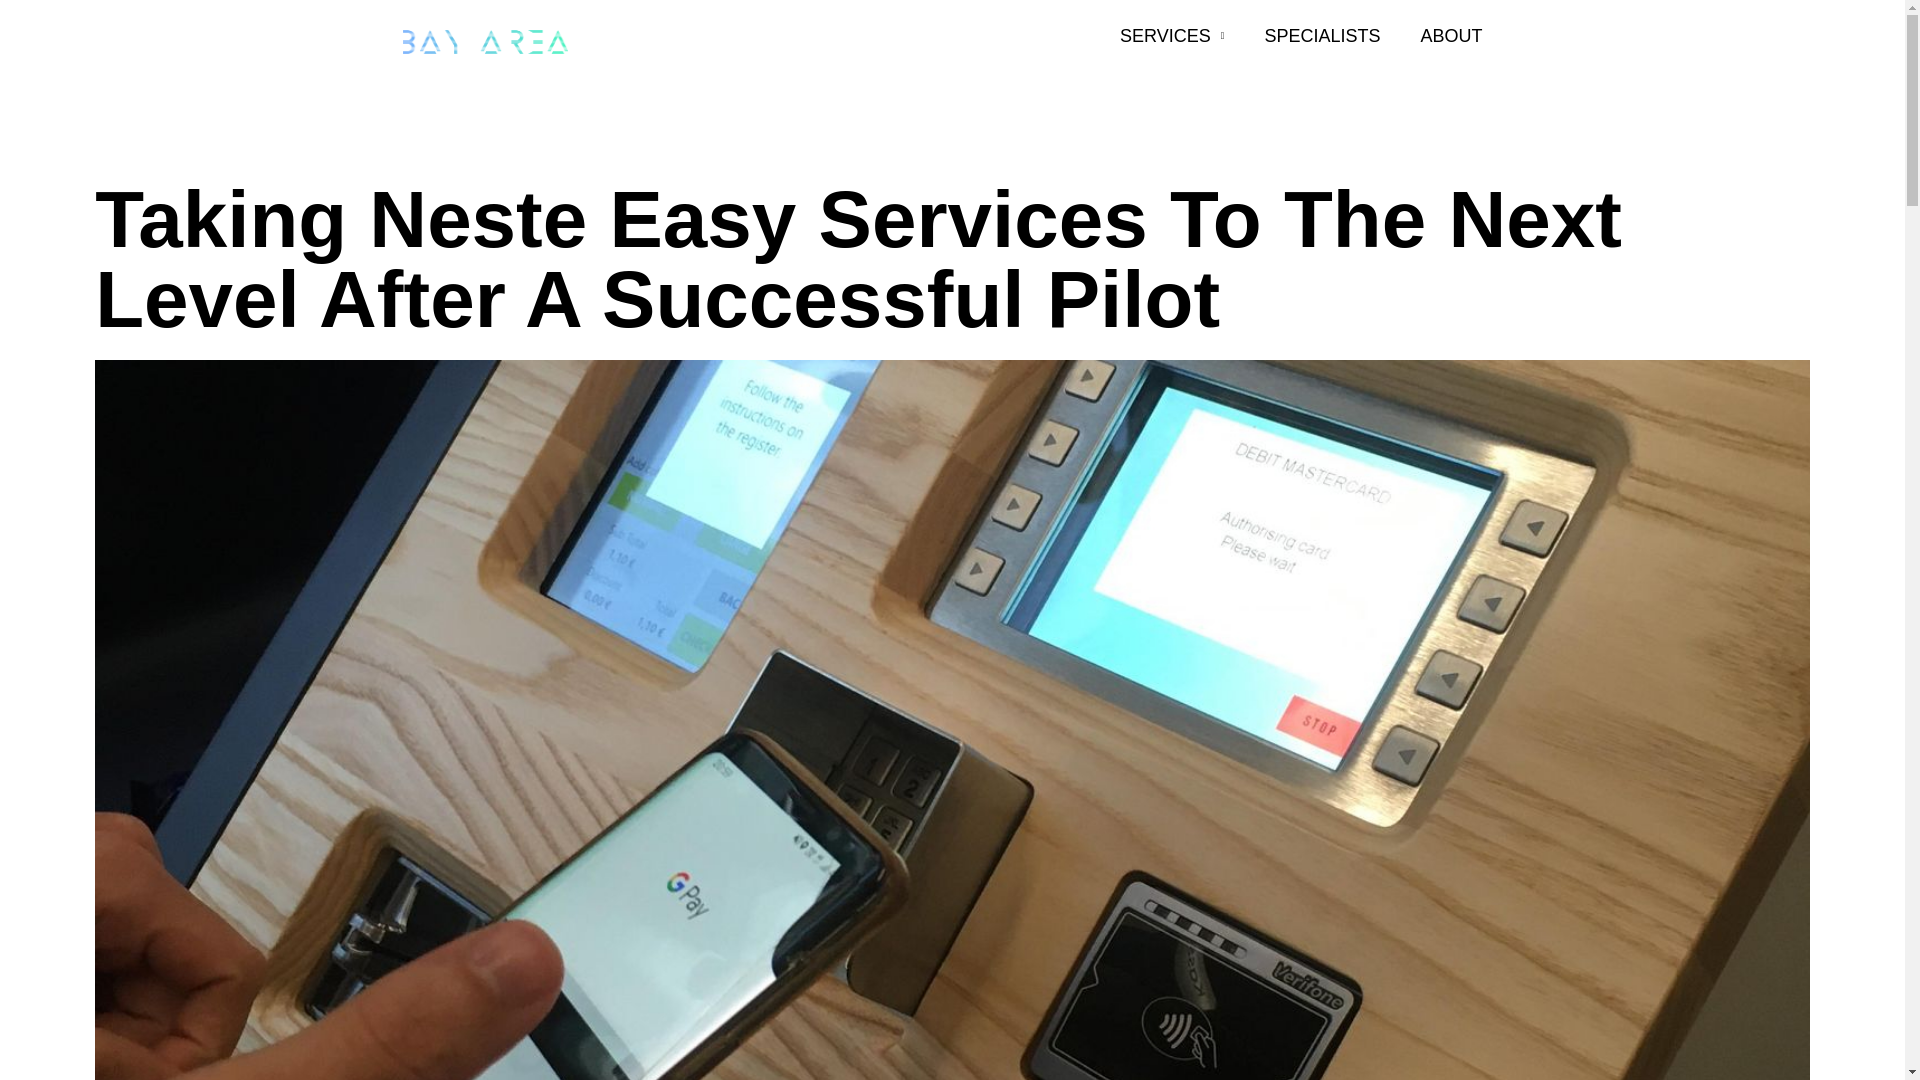  What do you see at coordinates (1322, 35) in the screenshot?
I see `SPECIALISTS` at bounding box center [1322, 35].